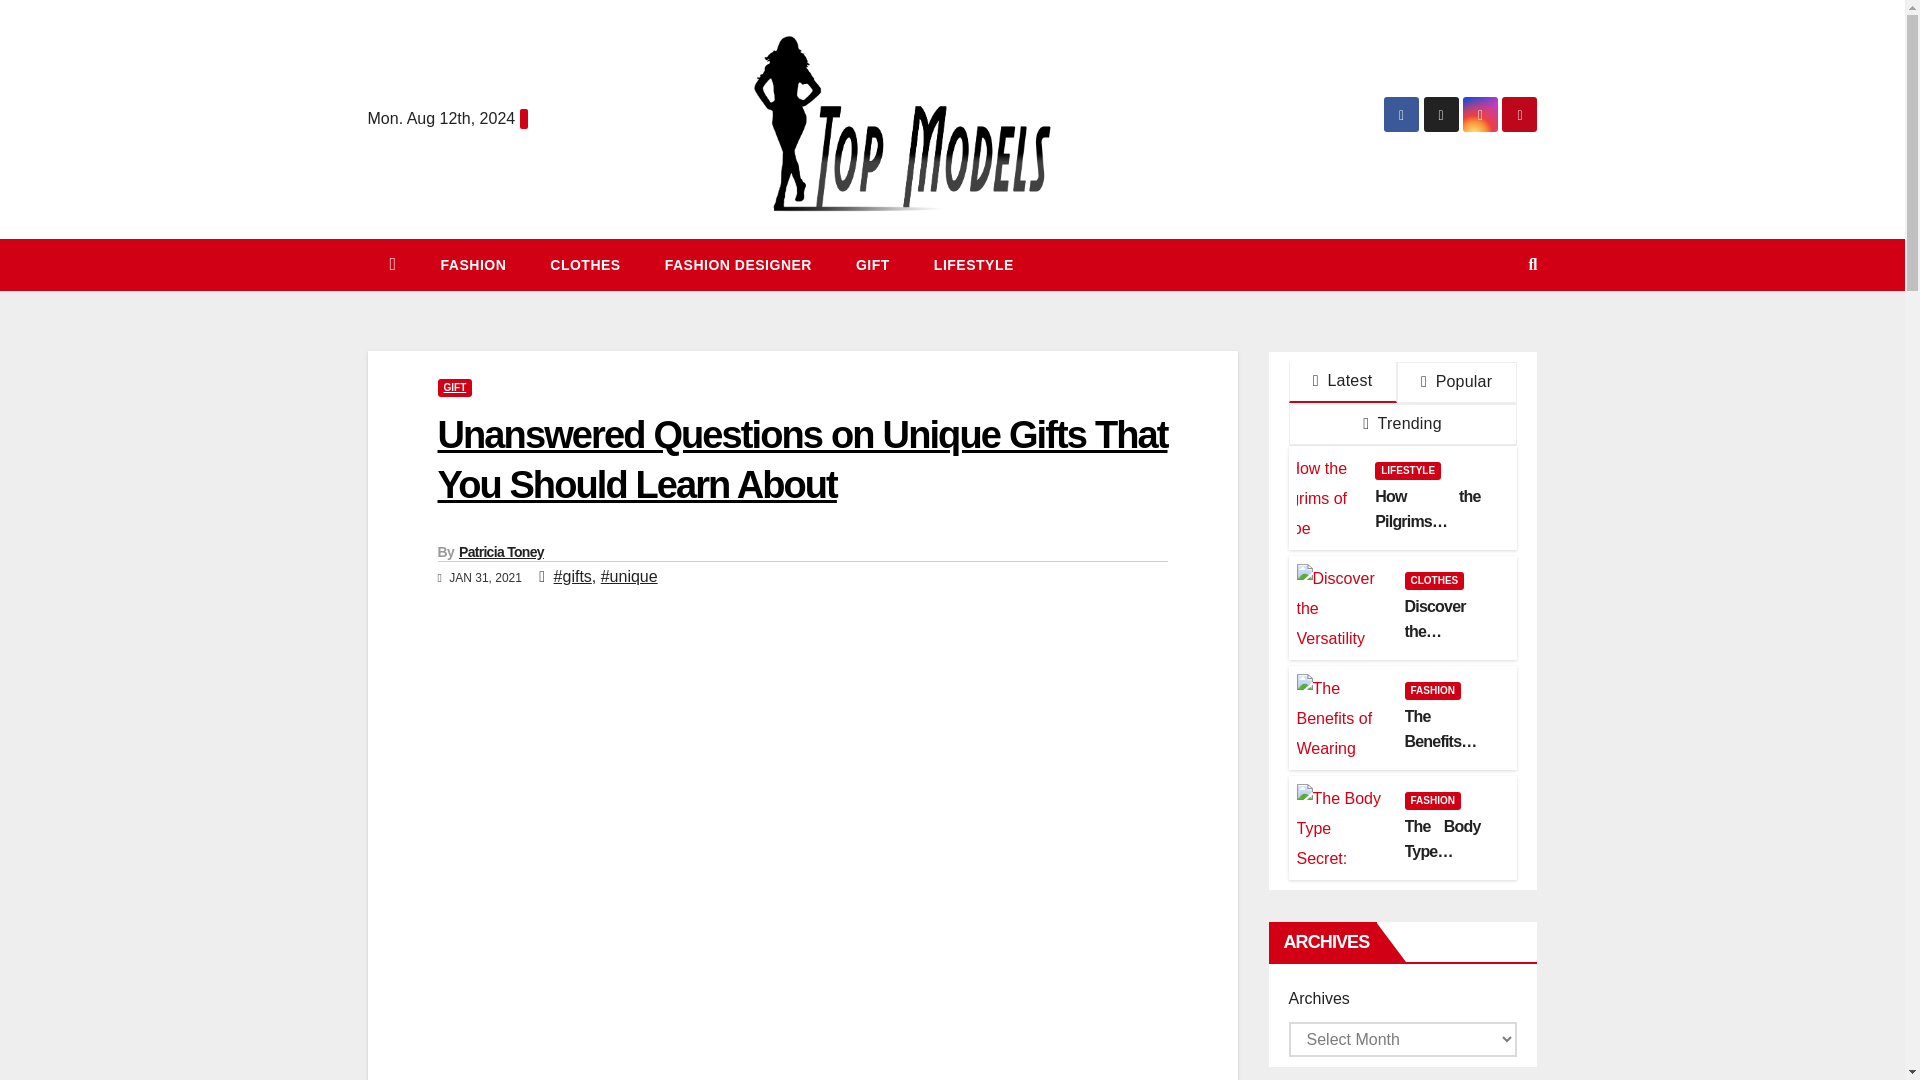  I want to click on CLOTHES, so click(584, 264).